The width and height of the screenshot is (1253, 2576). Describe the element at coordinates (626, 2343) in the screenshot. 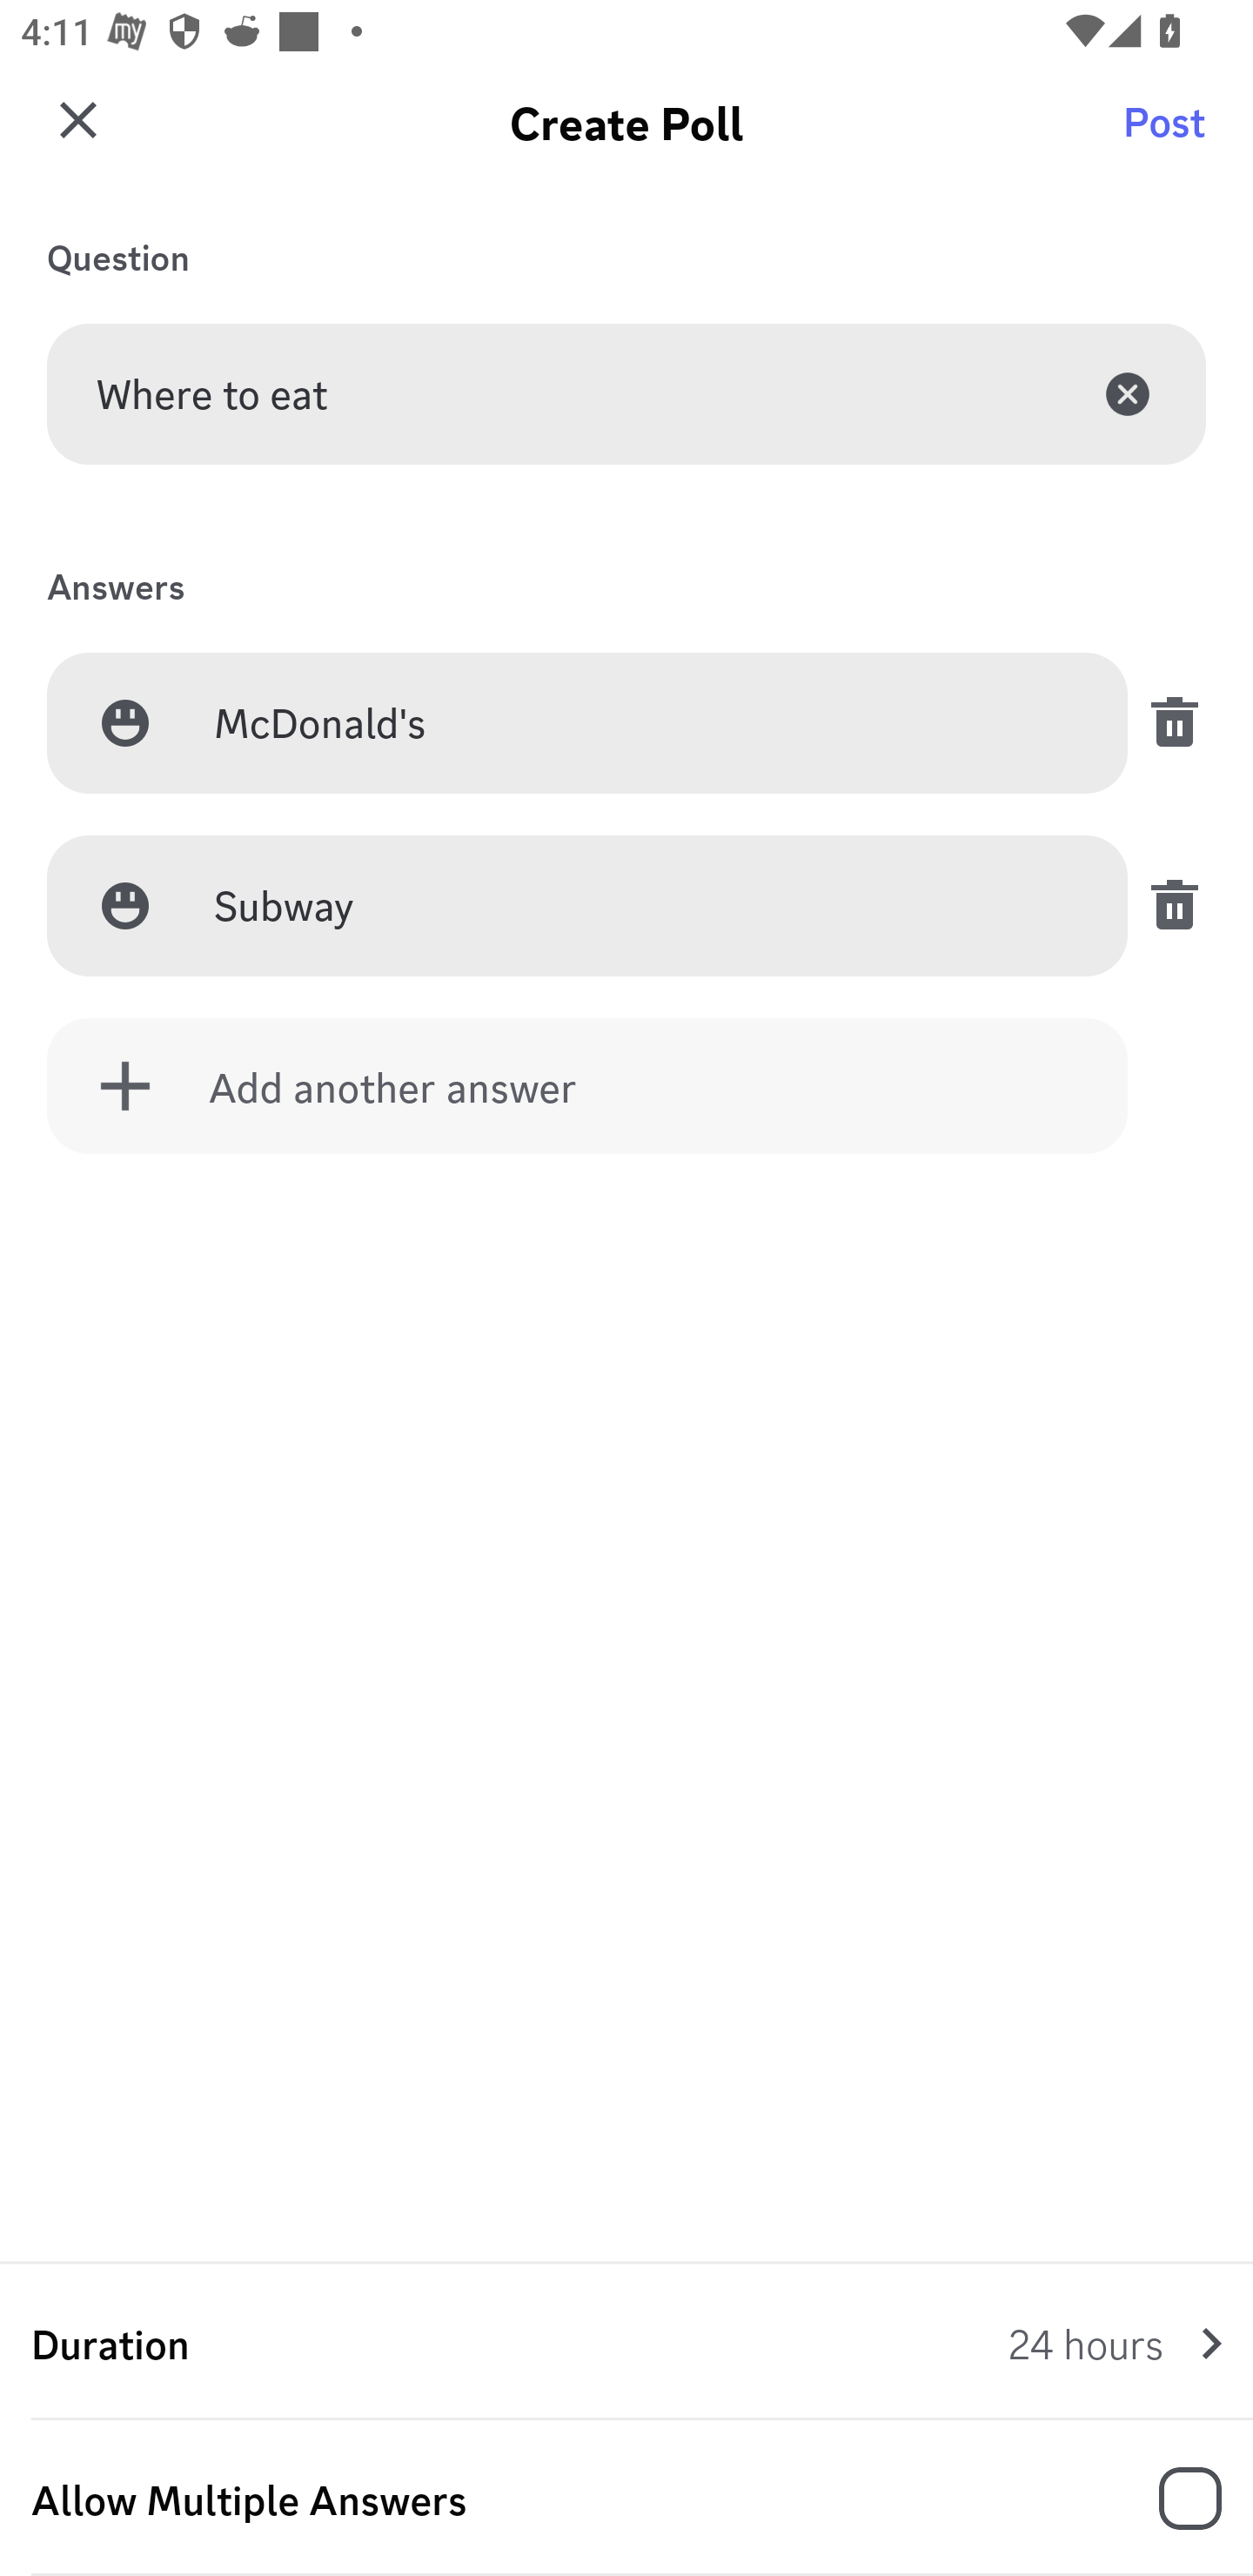

I see `Duration 24 hours Duration 24 hours` at that location.